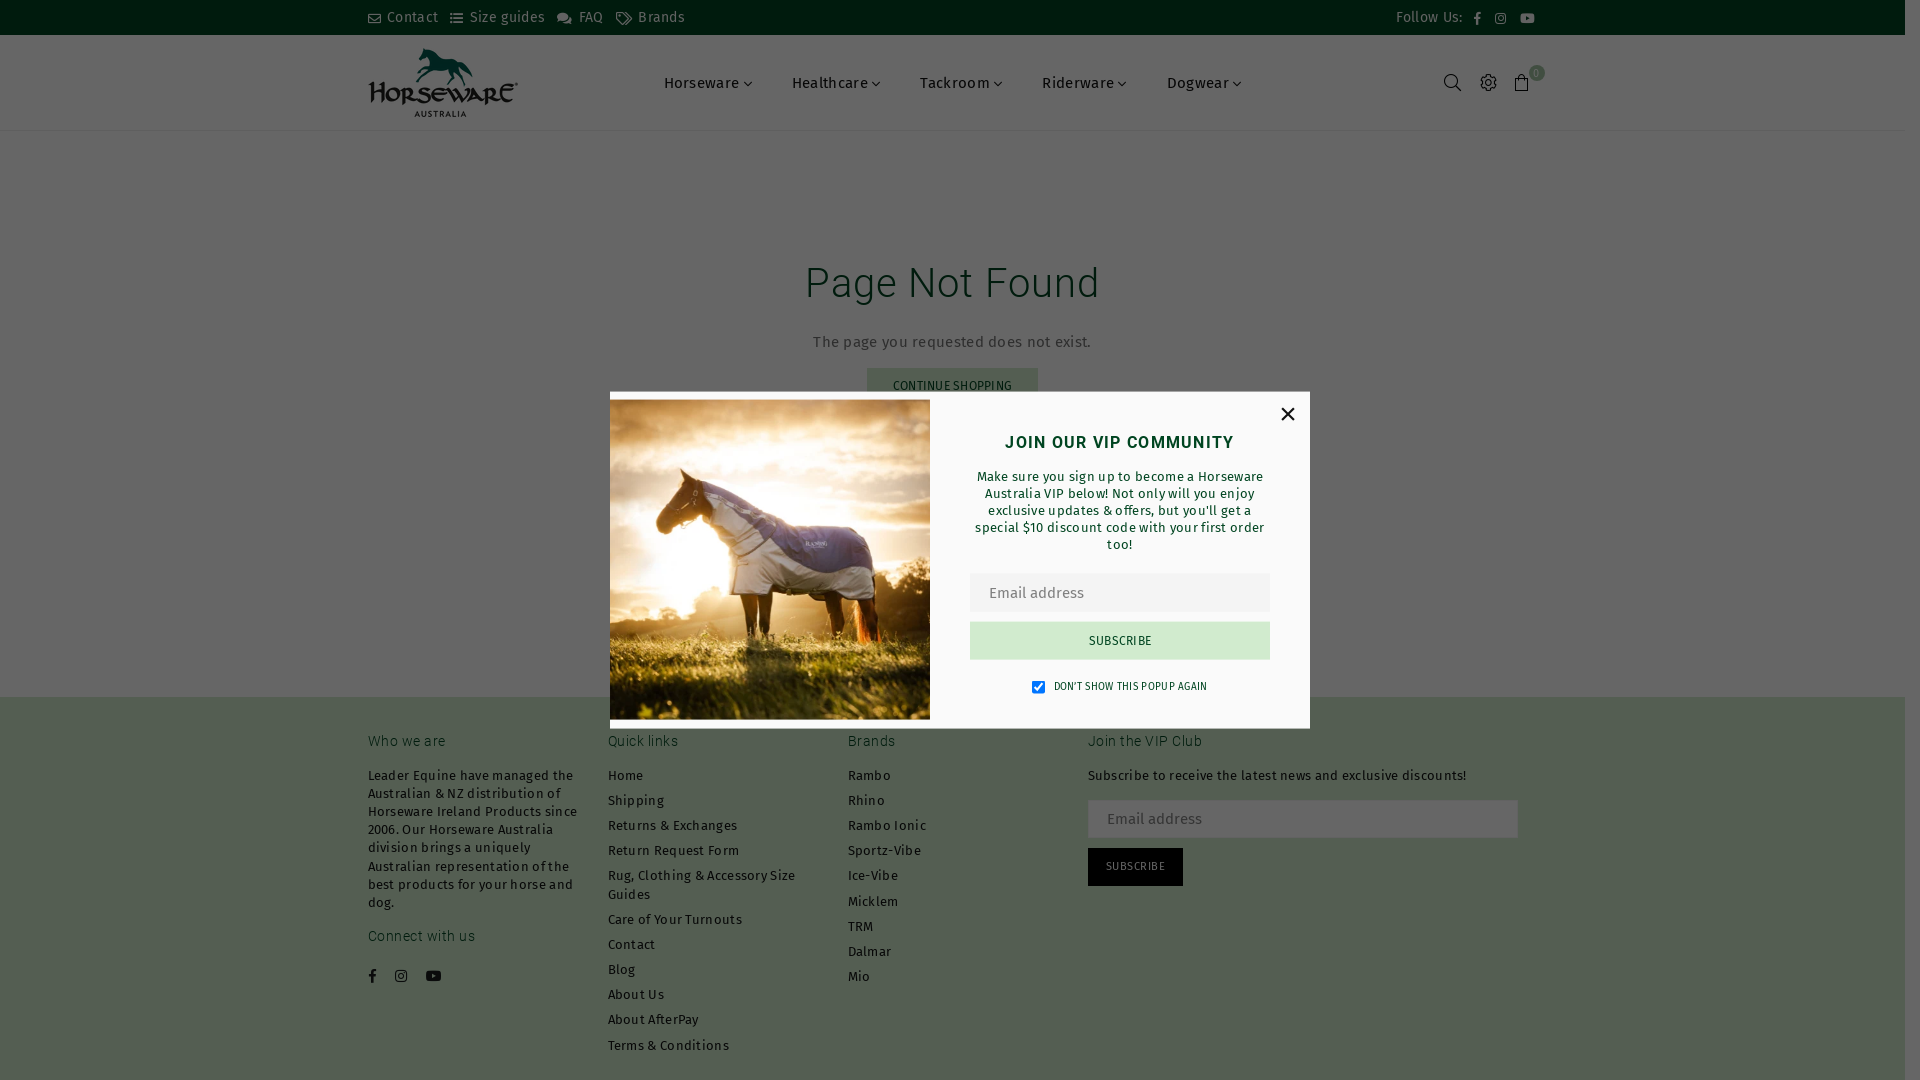 This screenshot has height=1080, width=1920. I want to click on Micklem, so click(874, 901).